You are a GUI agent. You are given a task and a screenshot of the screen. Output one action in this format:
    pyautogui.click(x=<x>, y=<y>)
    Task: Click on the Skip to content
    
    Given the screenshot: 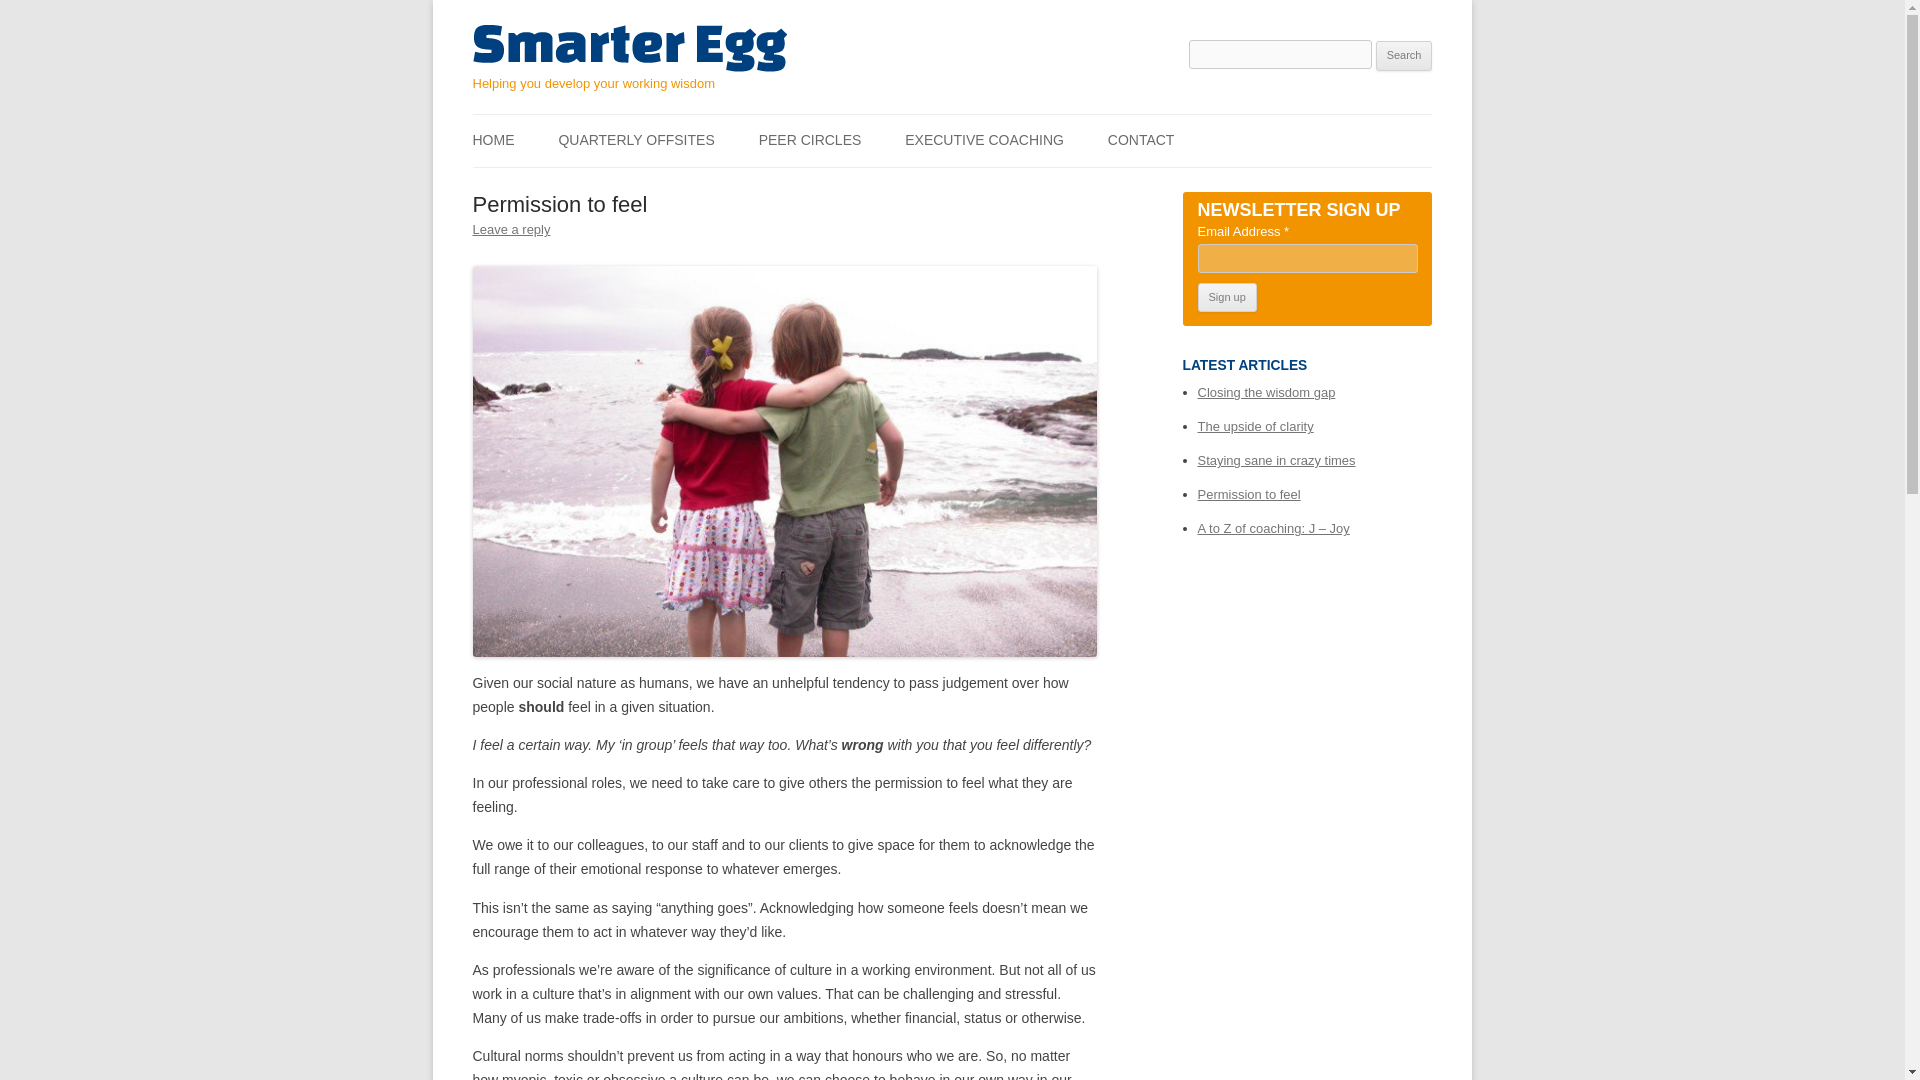 What is the action you would take?
    pyautogui.click(x=998, y=121)
    